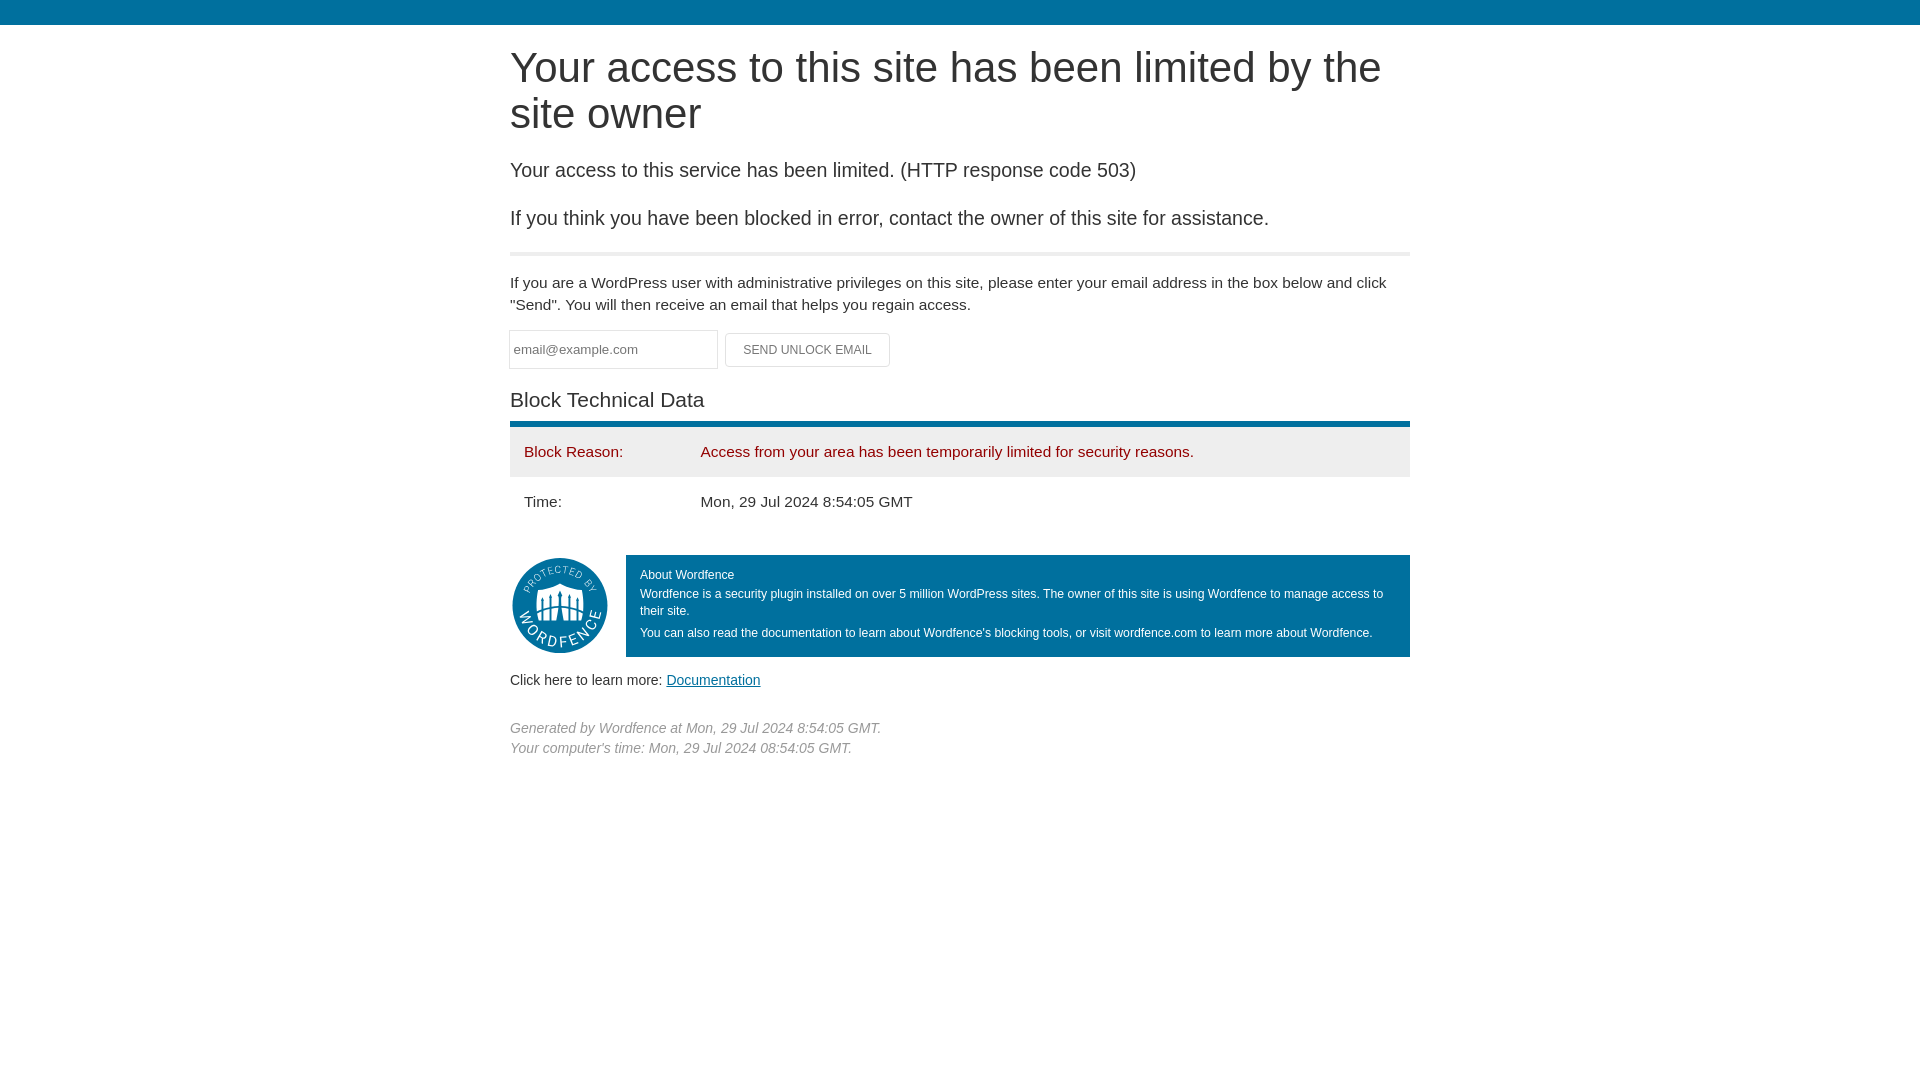  Describe the element at coordinates (808, 350) in the screenshot. I see `Send Unlock Email` at that location.